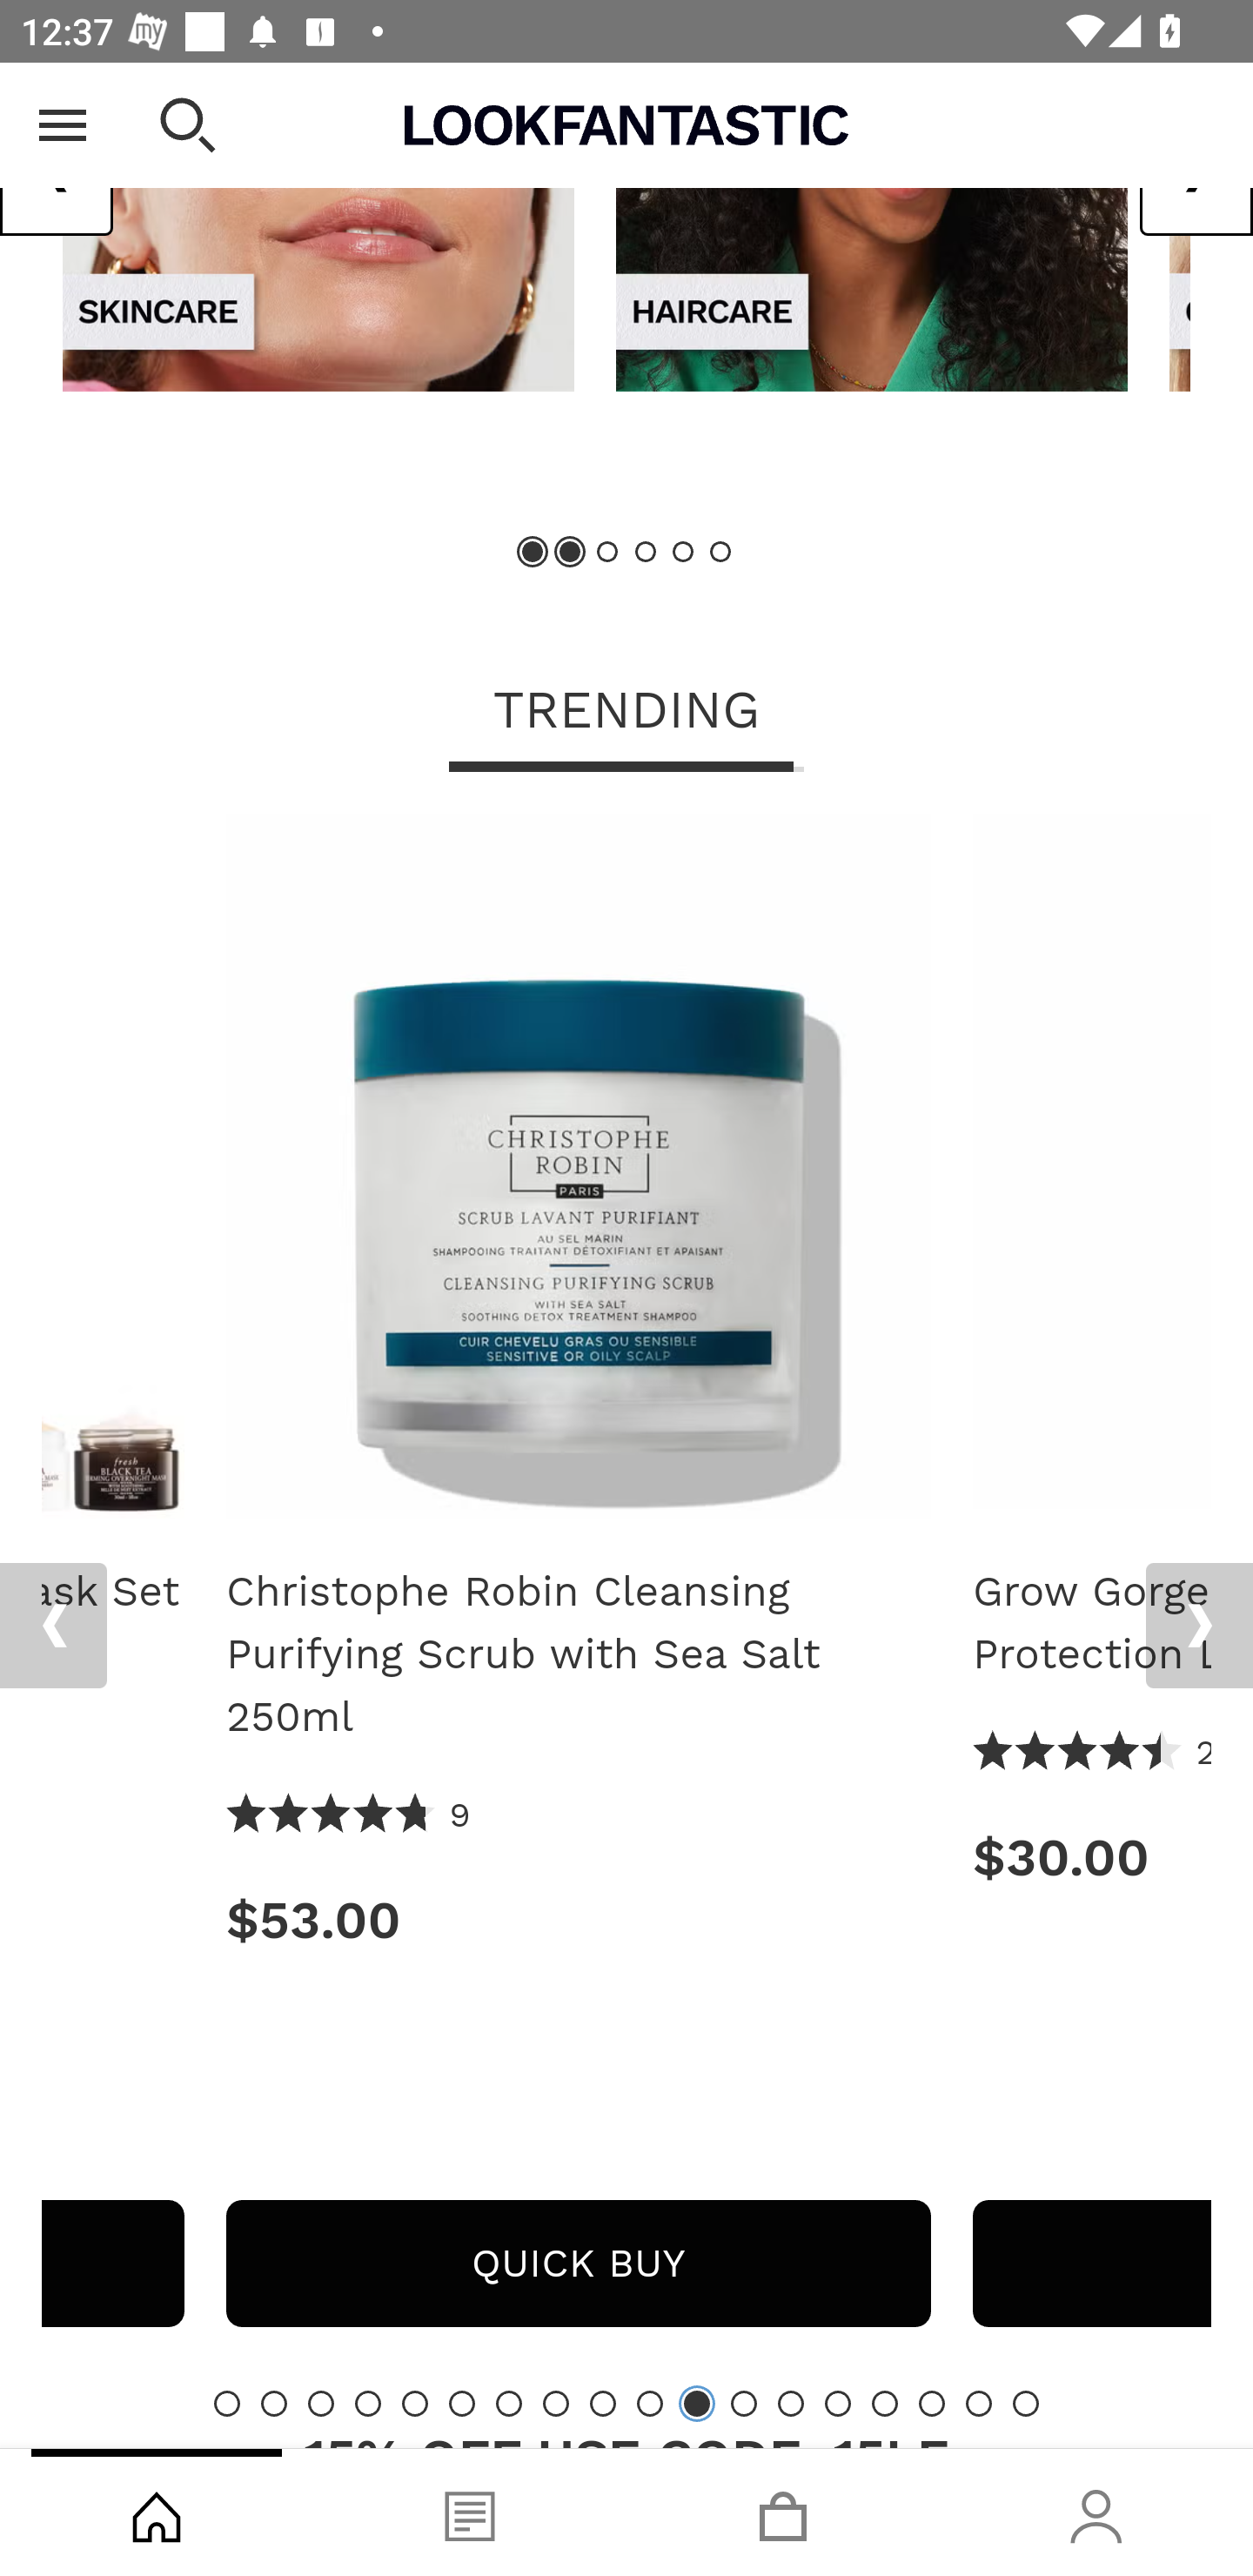  Describe the element at coordinates (837, 2403) in the screenshot. I see `Slide 14` at that location.